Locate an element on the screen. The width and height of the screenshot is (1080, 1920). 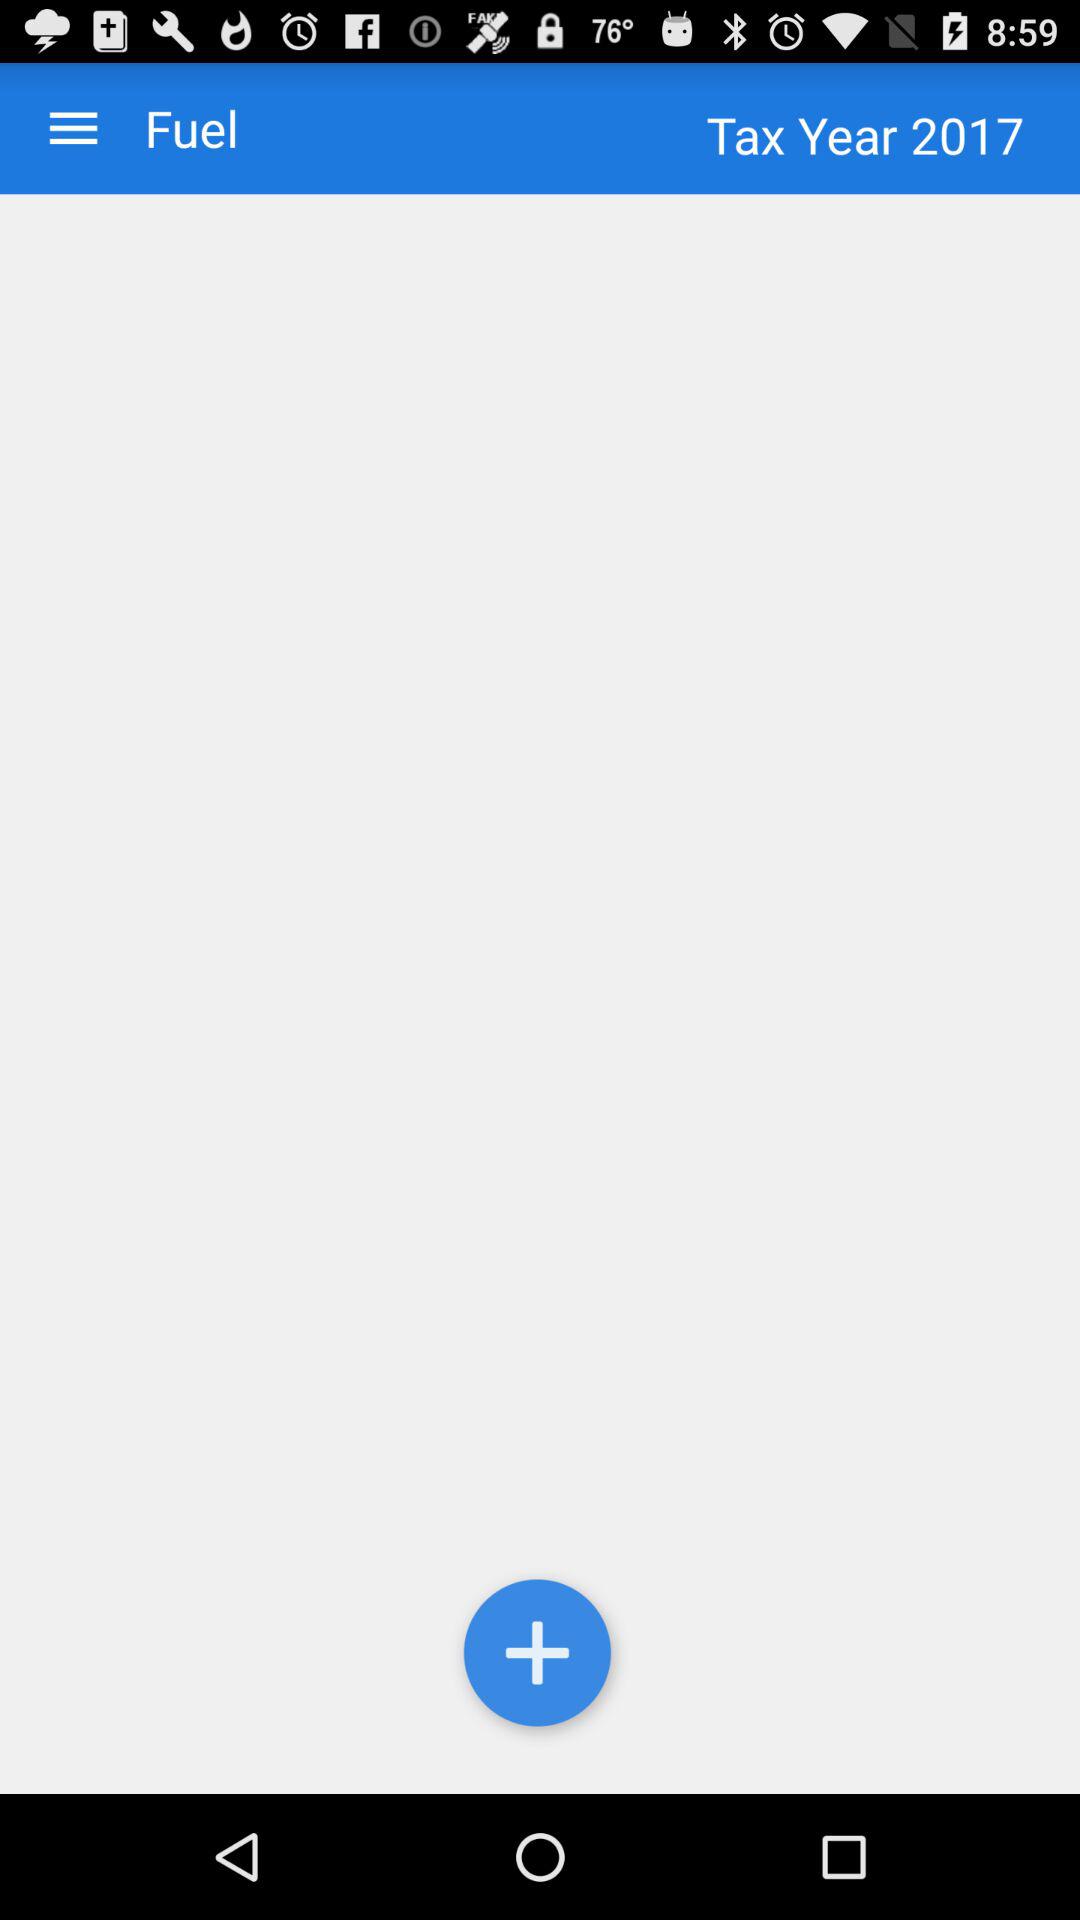
click icon to the left of the fuel app is located at coordinates (74, 128).